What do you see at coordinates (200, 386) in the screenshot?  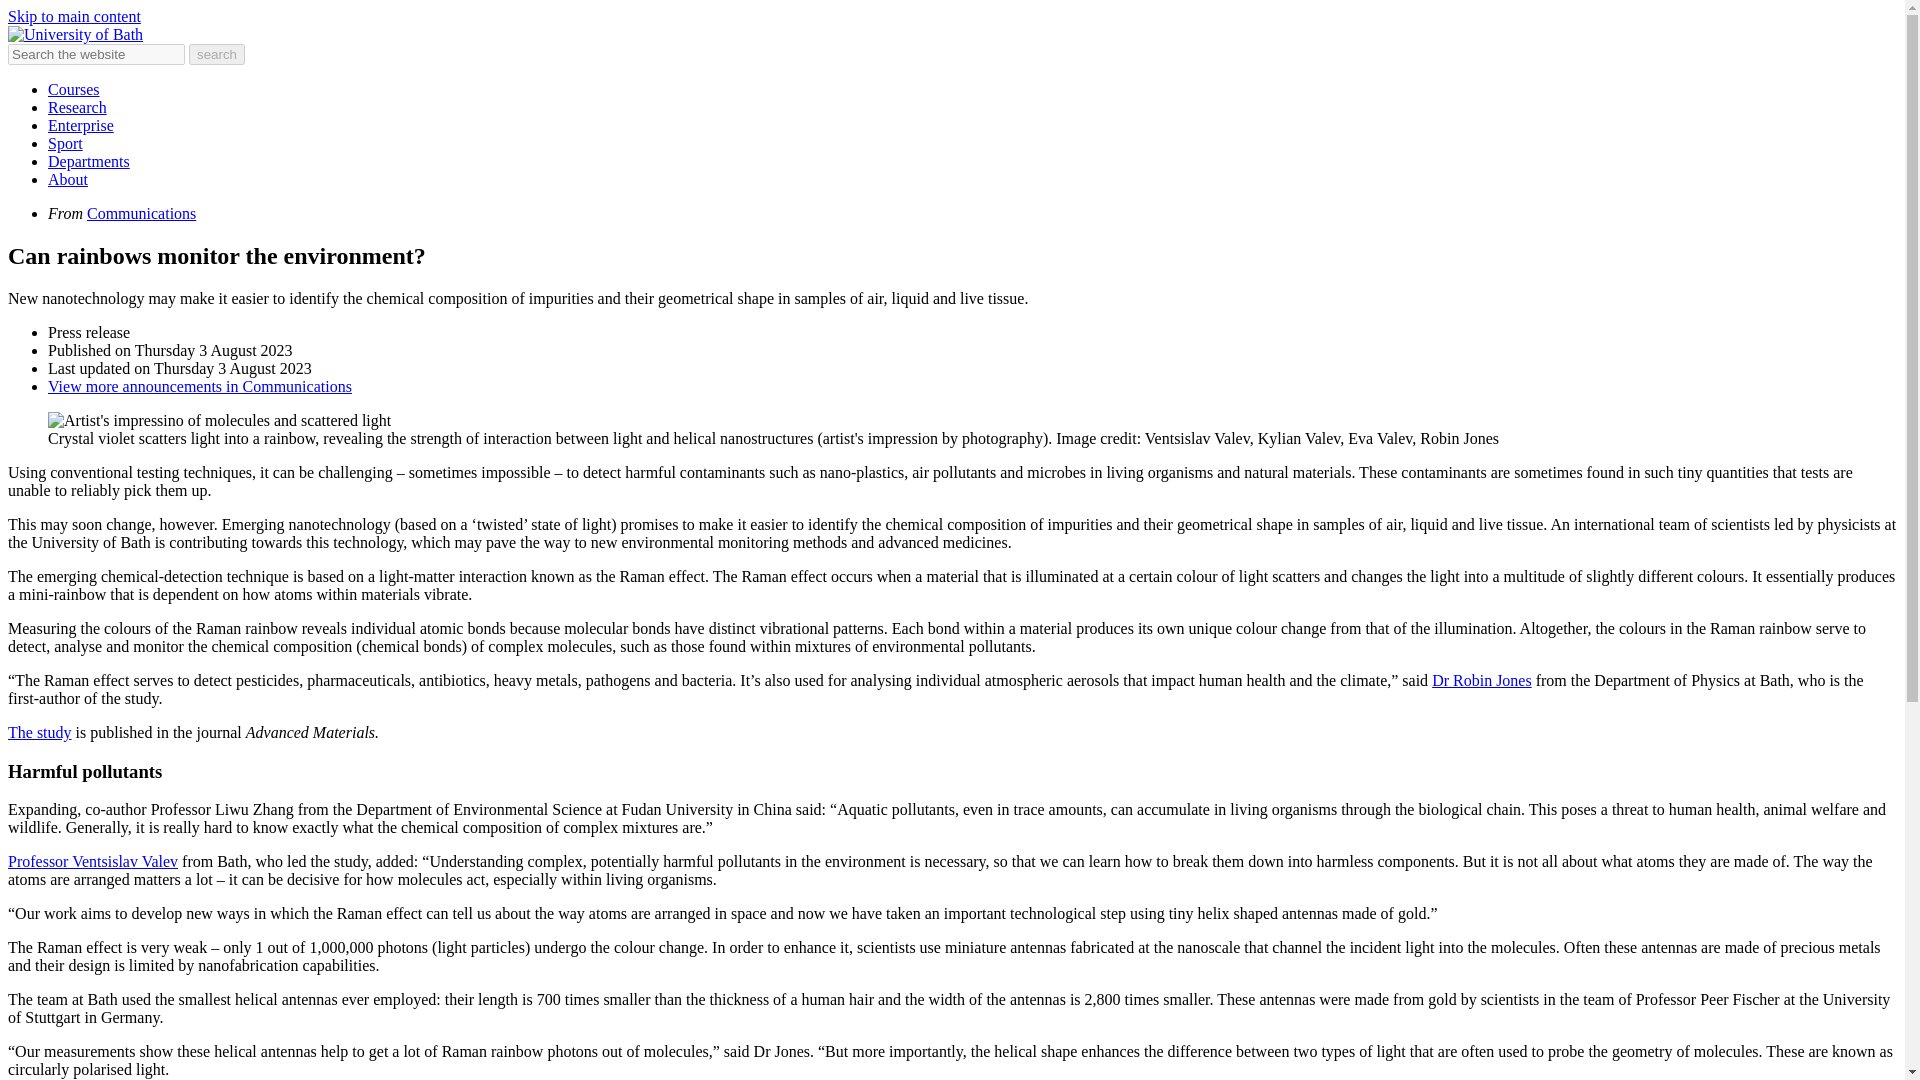 I see `View more announcements in Communications` at bounding box center [200, 386].